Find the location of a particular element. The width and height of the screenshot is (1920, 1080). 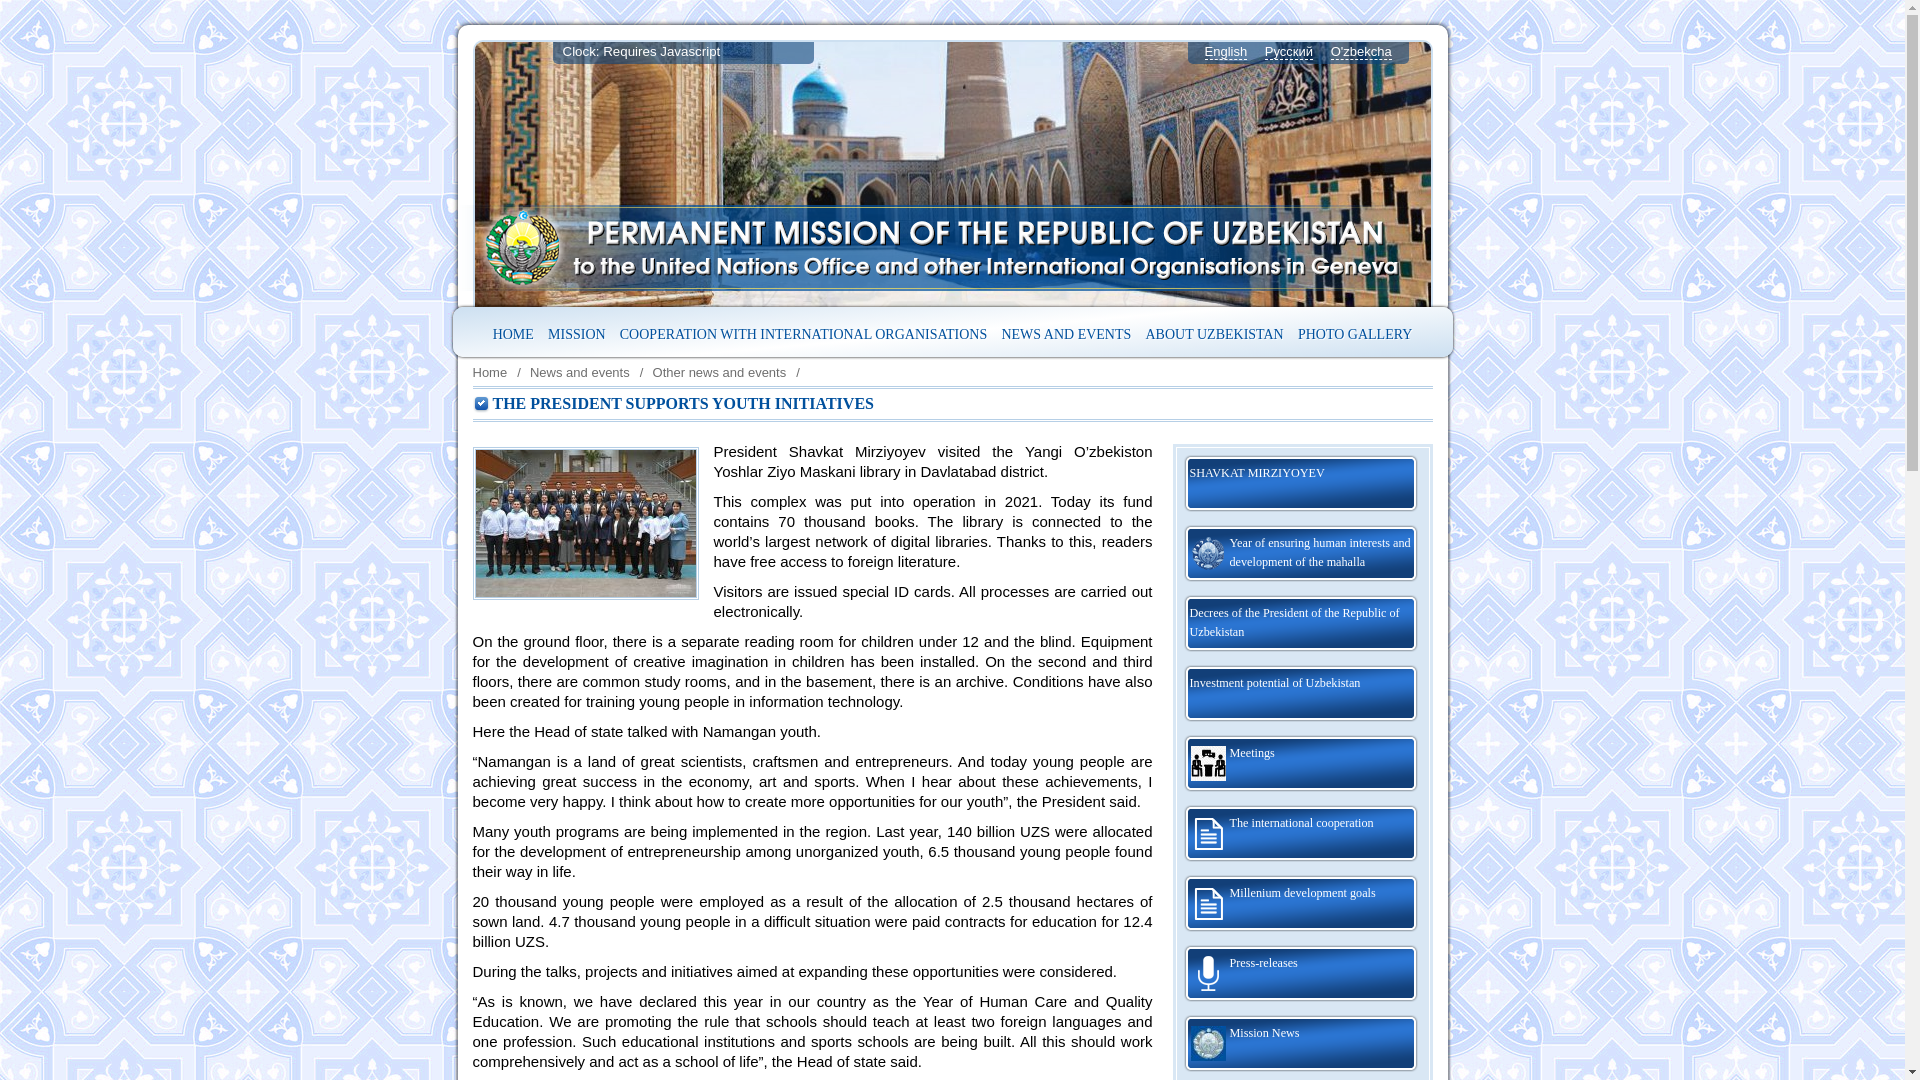

About Uzbekistan is located at coordinates (1214, 334).